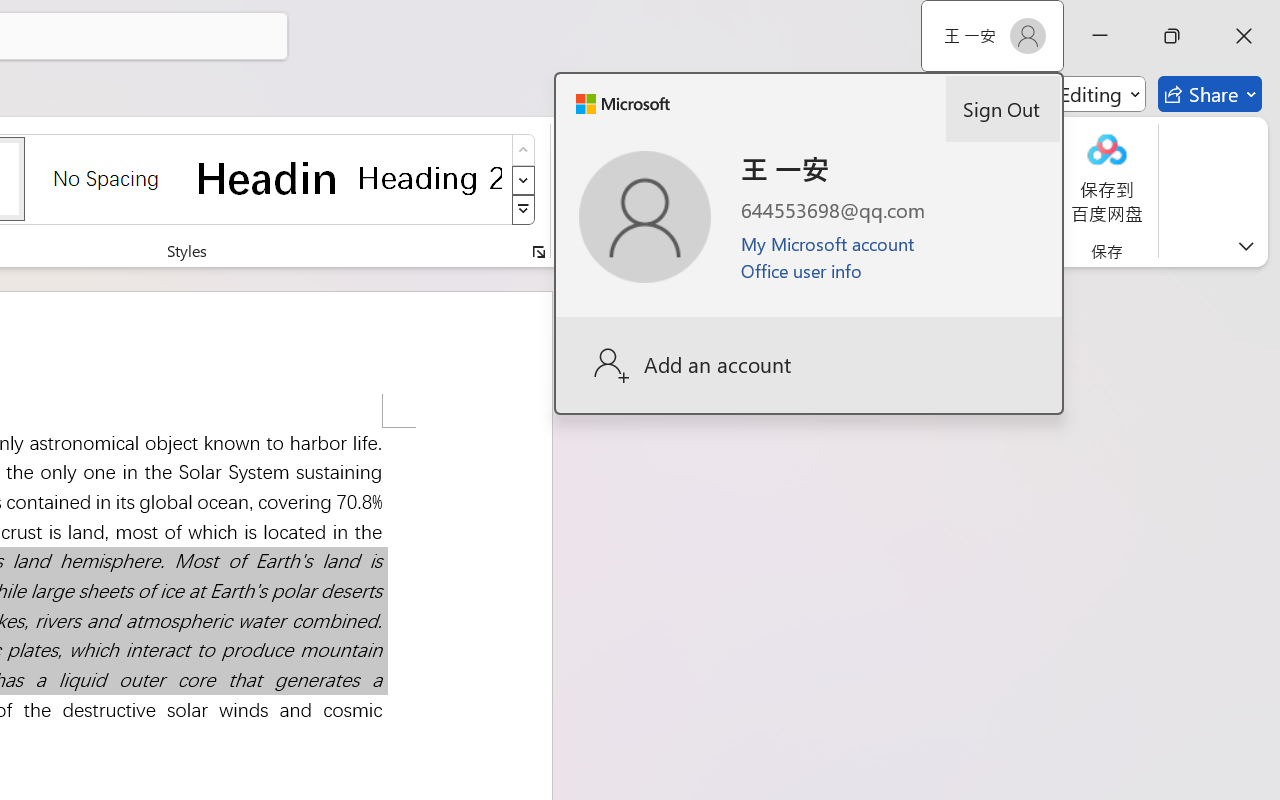  What do you see at coordinates (268, 178) in the screenshot?
I see `Heading 1` at bounding box center [268, 178].